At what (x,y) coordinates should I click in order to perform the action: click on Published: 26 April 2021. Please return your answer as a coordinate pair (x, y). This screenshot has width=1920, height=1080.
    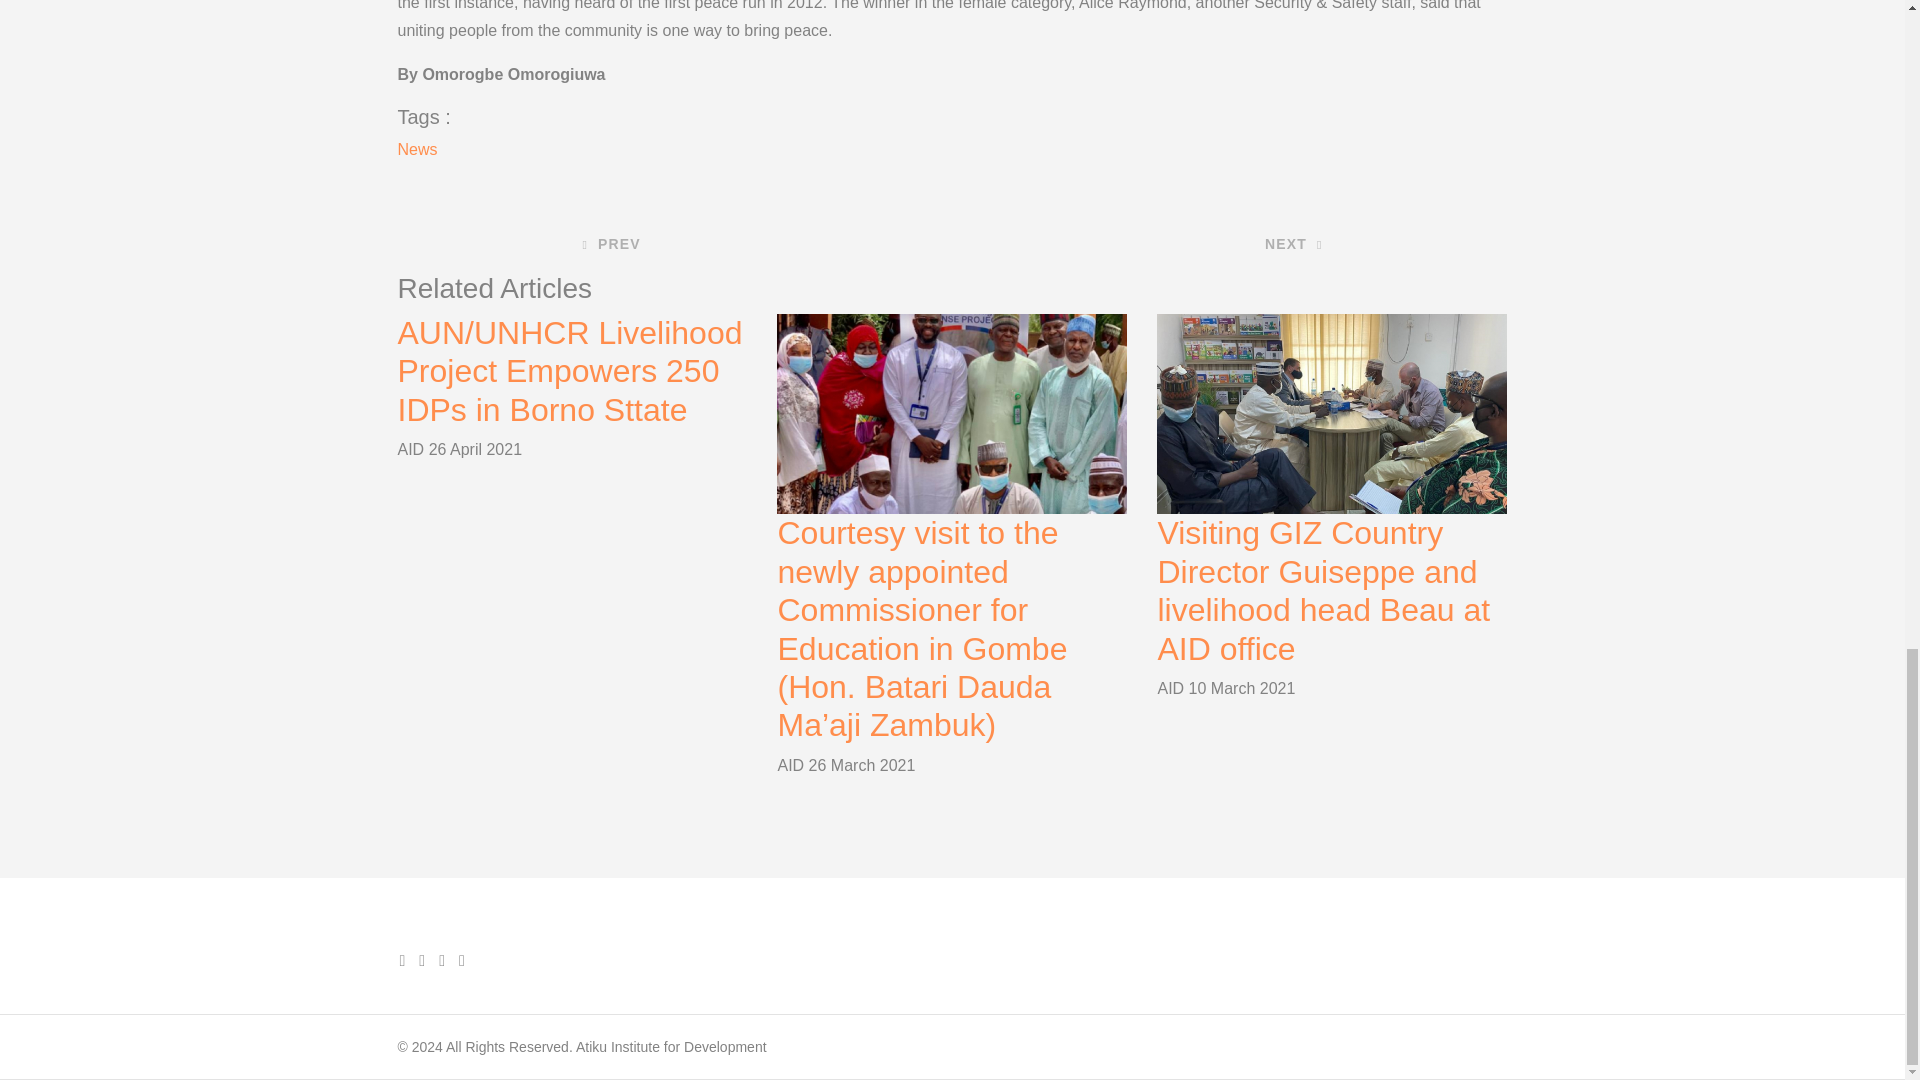
    Looking at the image, I should click on (475, 448).